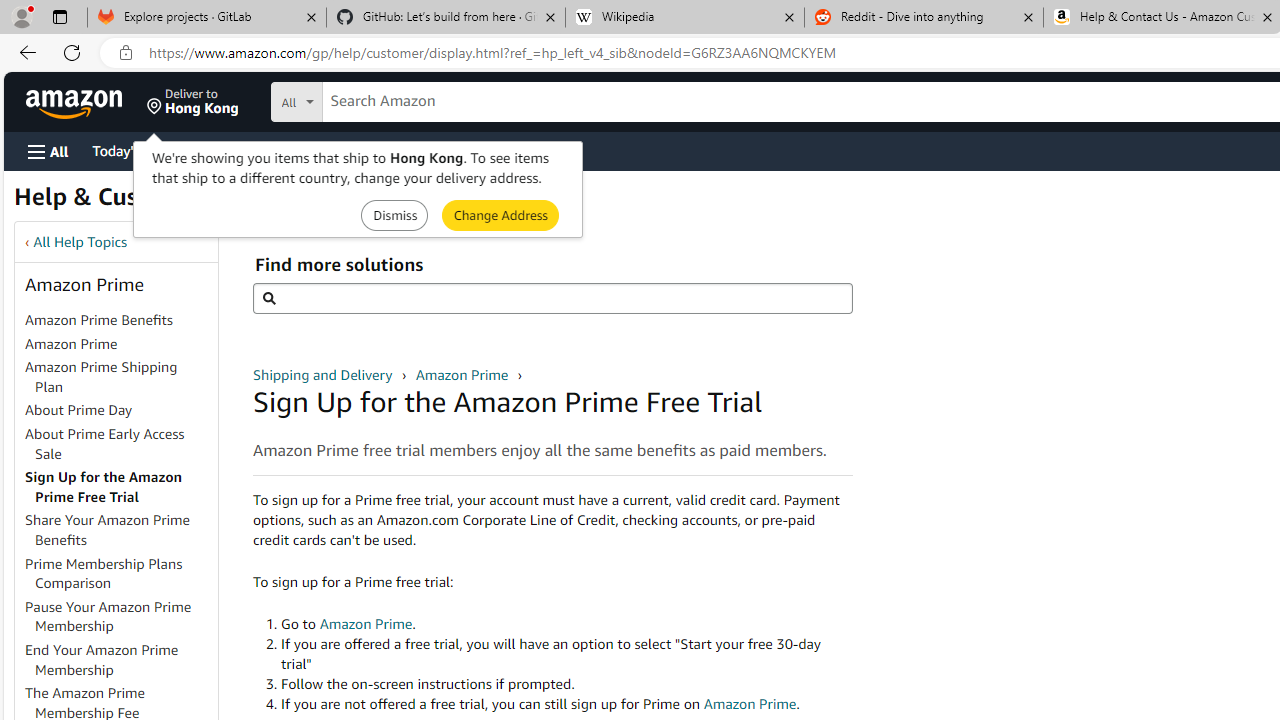 The image size is (1280, 720). What do you see at coordinates (120, 321) in the screenshot?
I see `Amazon Prime Benefits` at bounding box center [120, 321].